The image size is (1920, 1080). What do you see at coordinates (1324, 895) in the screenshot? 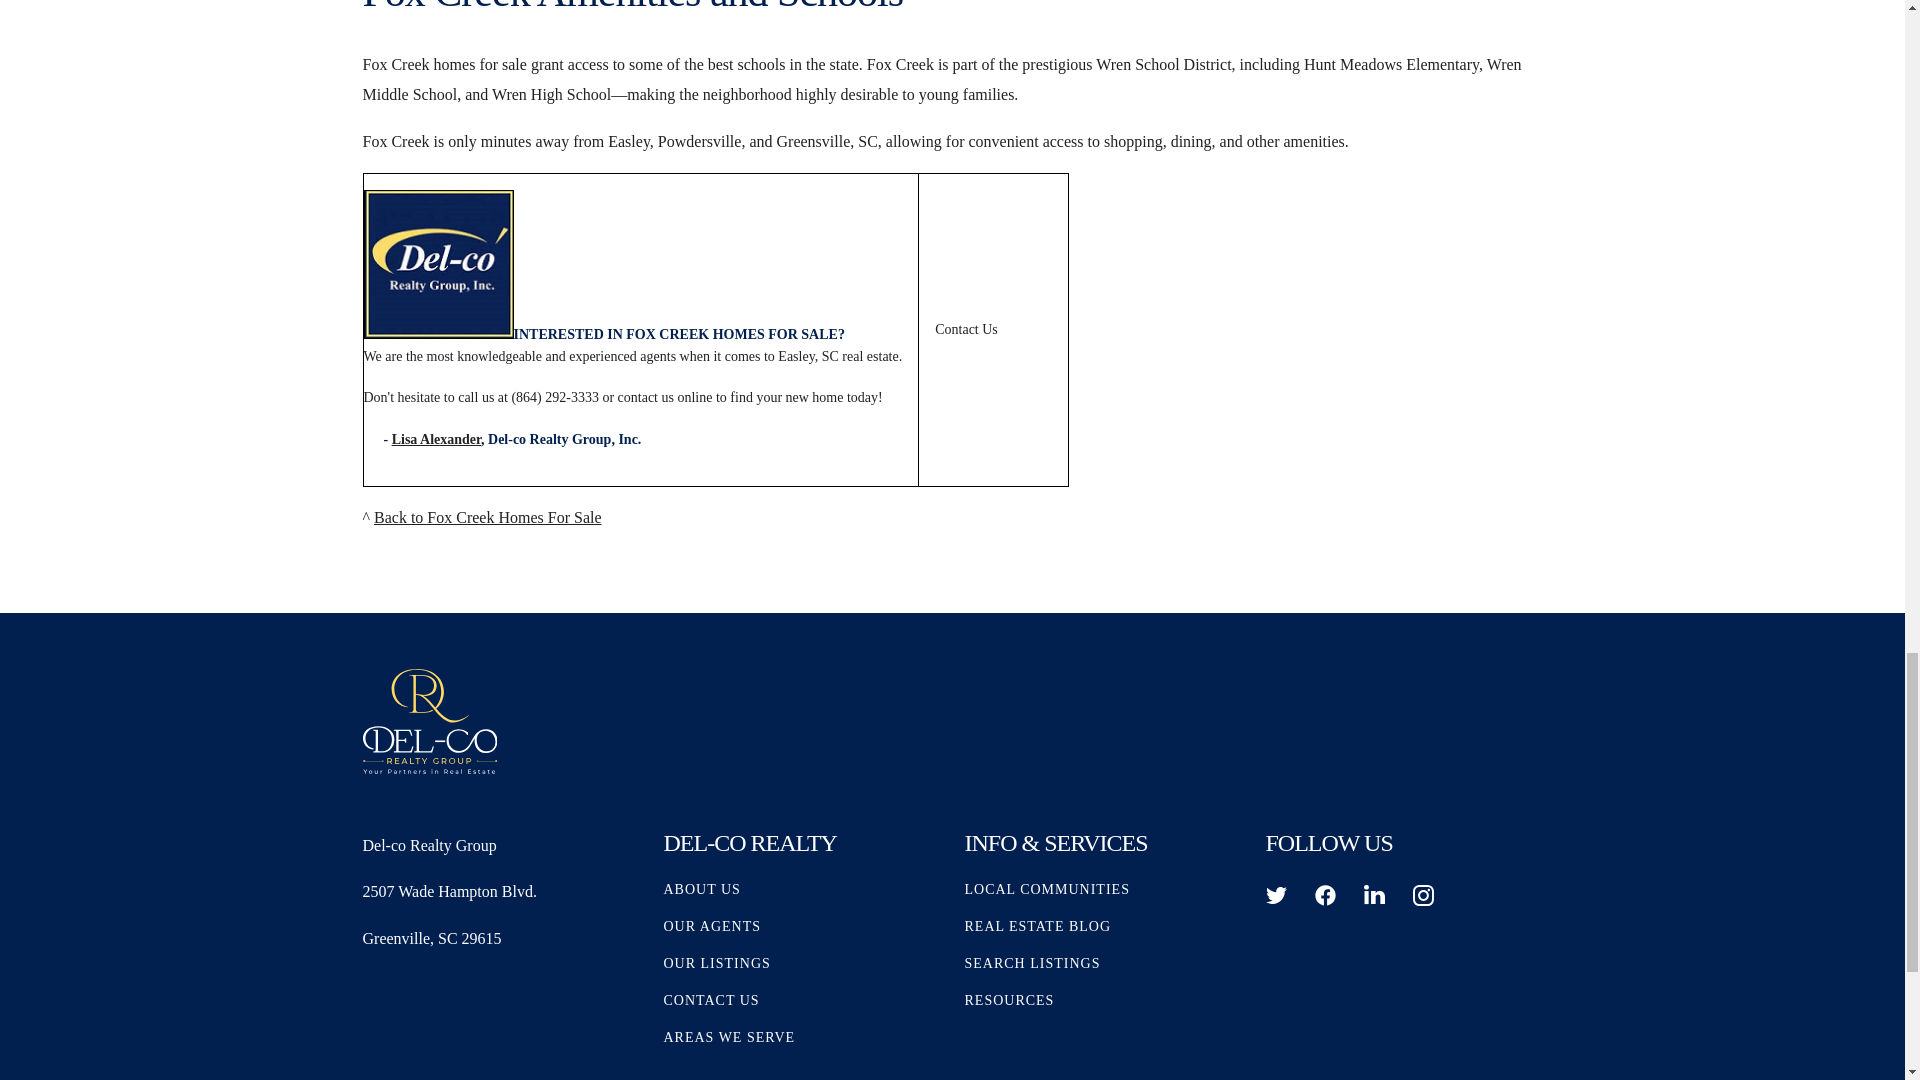
I see `FACEBOOK` at bounding box center [1324, 895].